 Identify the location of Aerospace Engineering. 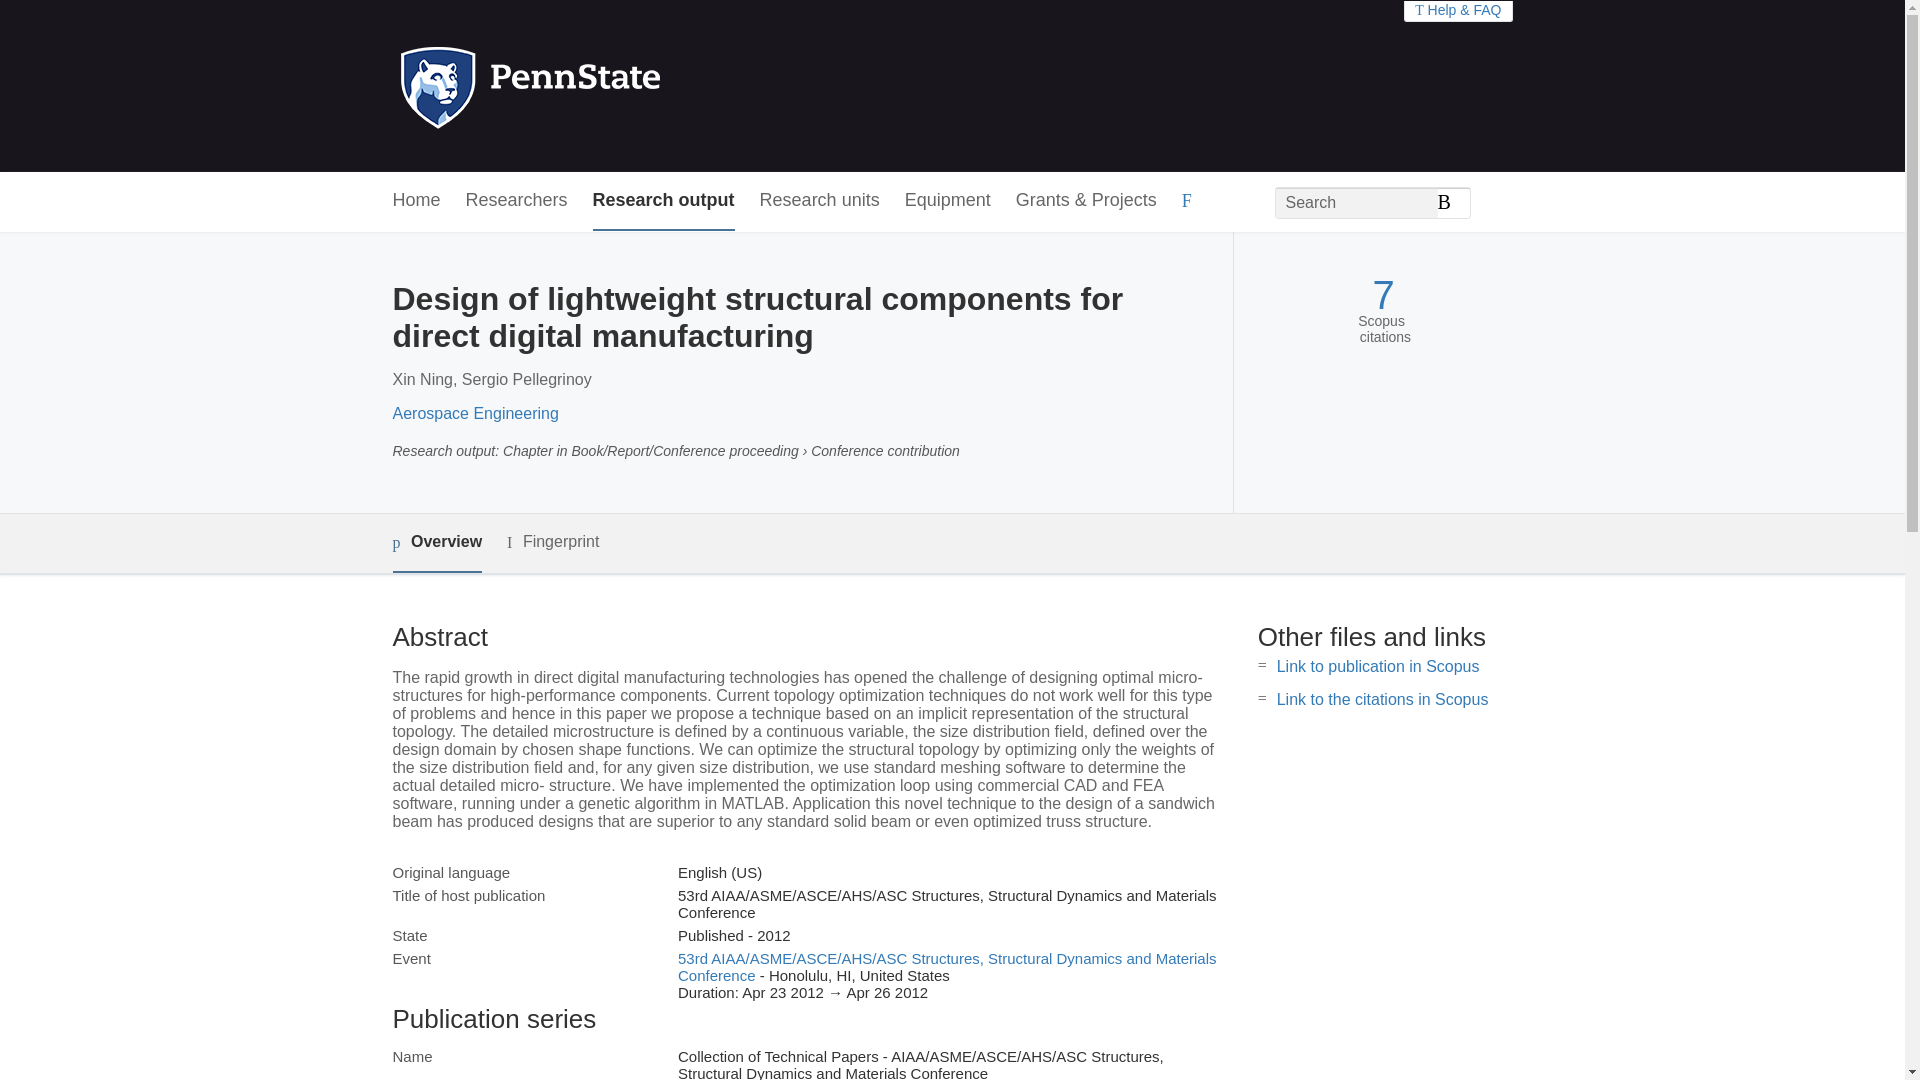
(474, 414).